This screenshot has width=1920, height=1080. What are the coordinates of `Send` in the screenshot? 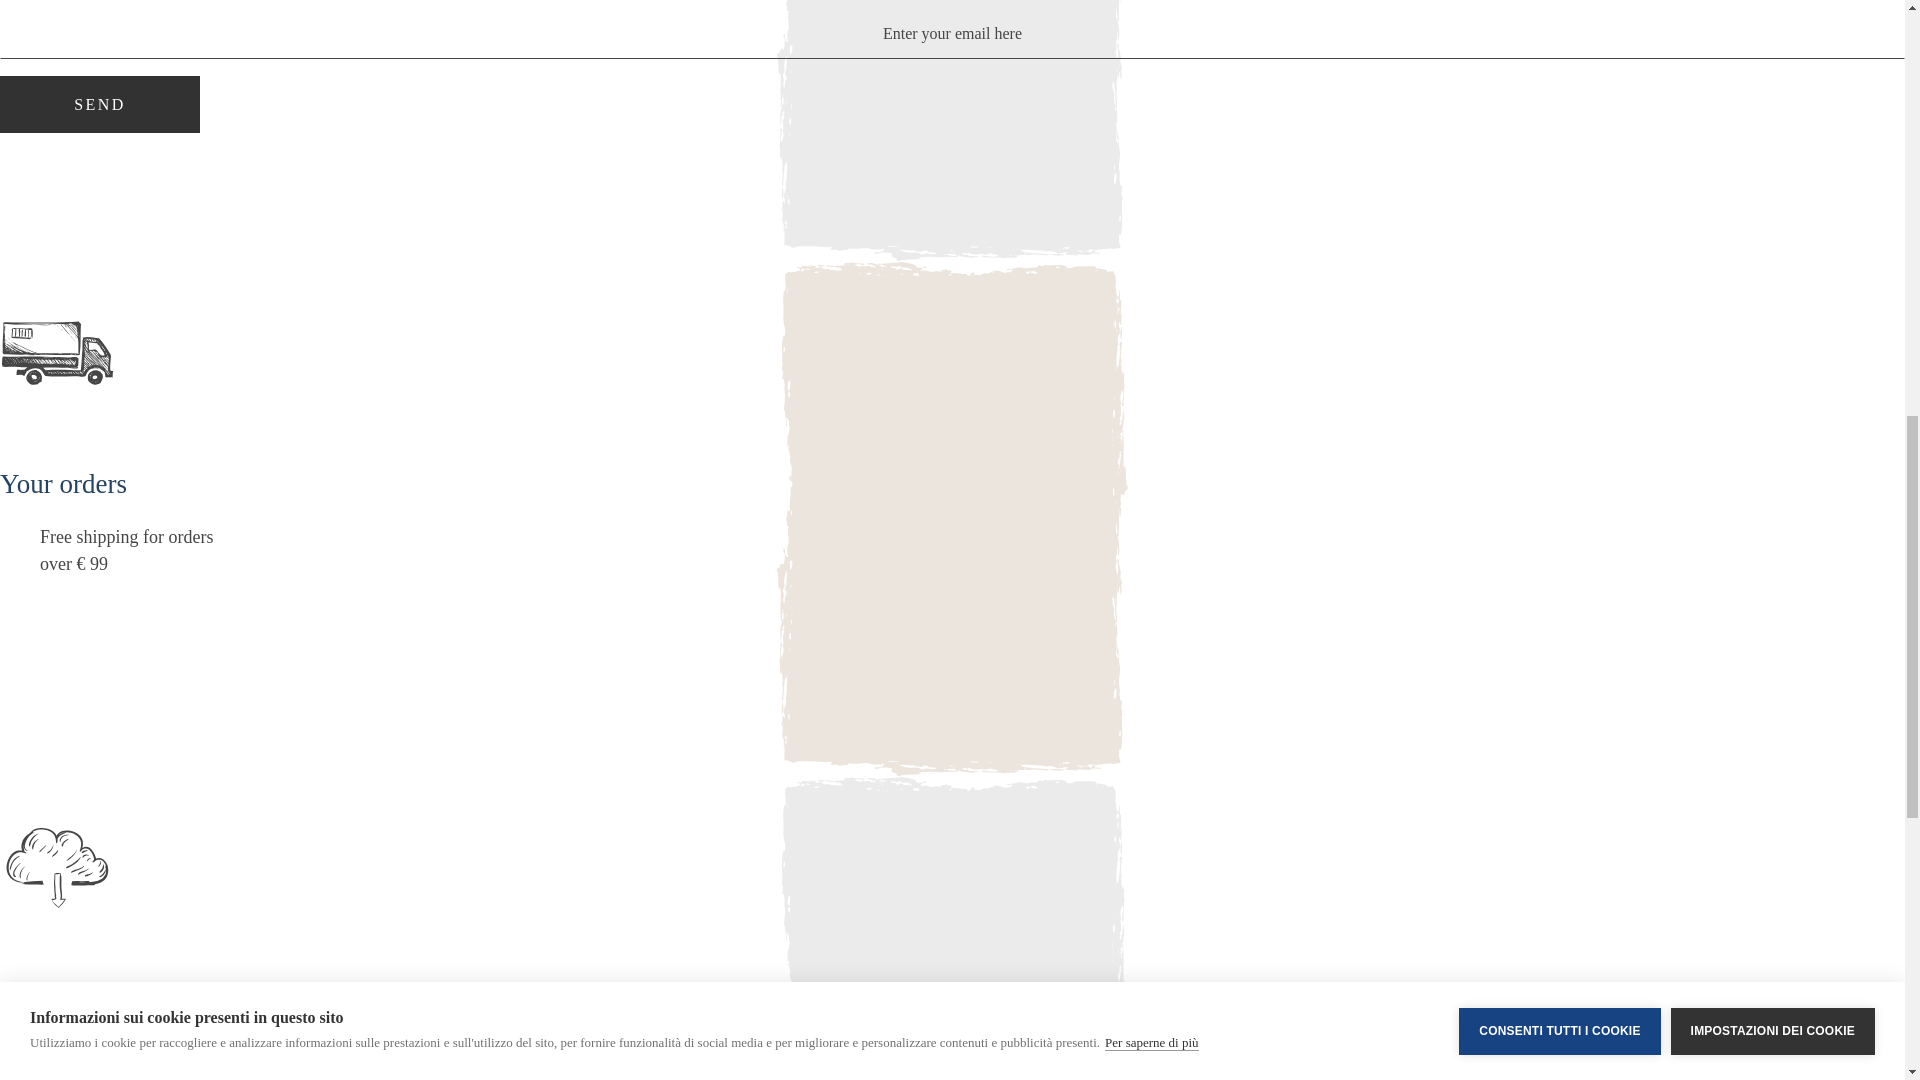 It's located at (100, 104).